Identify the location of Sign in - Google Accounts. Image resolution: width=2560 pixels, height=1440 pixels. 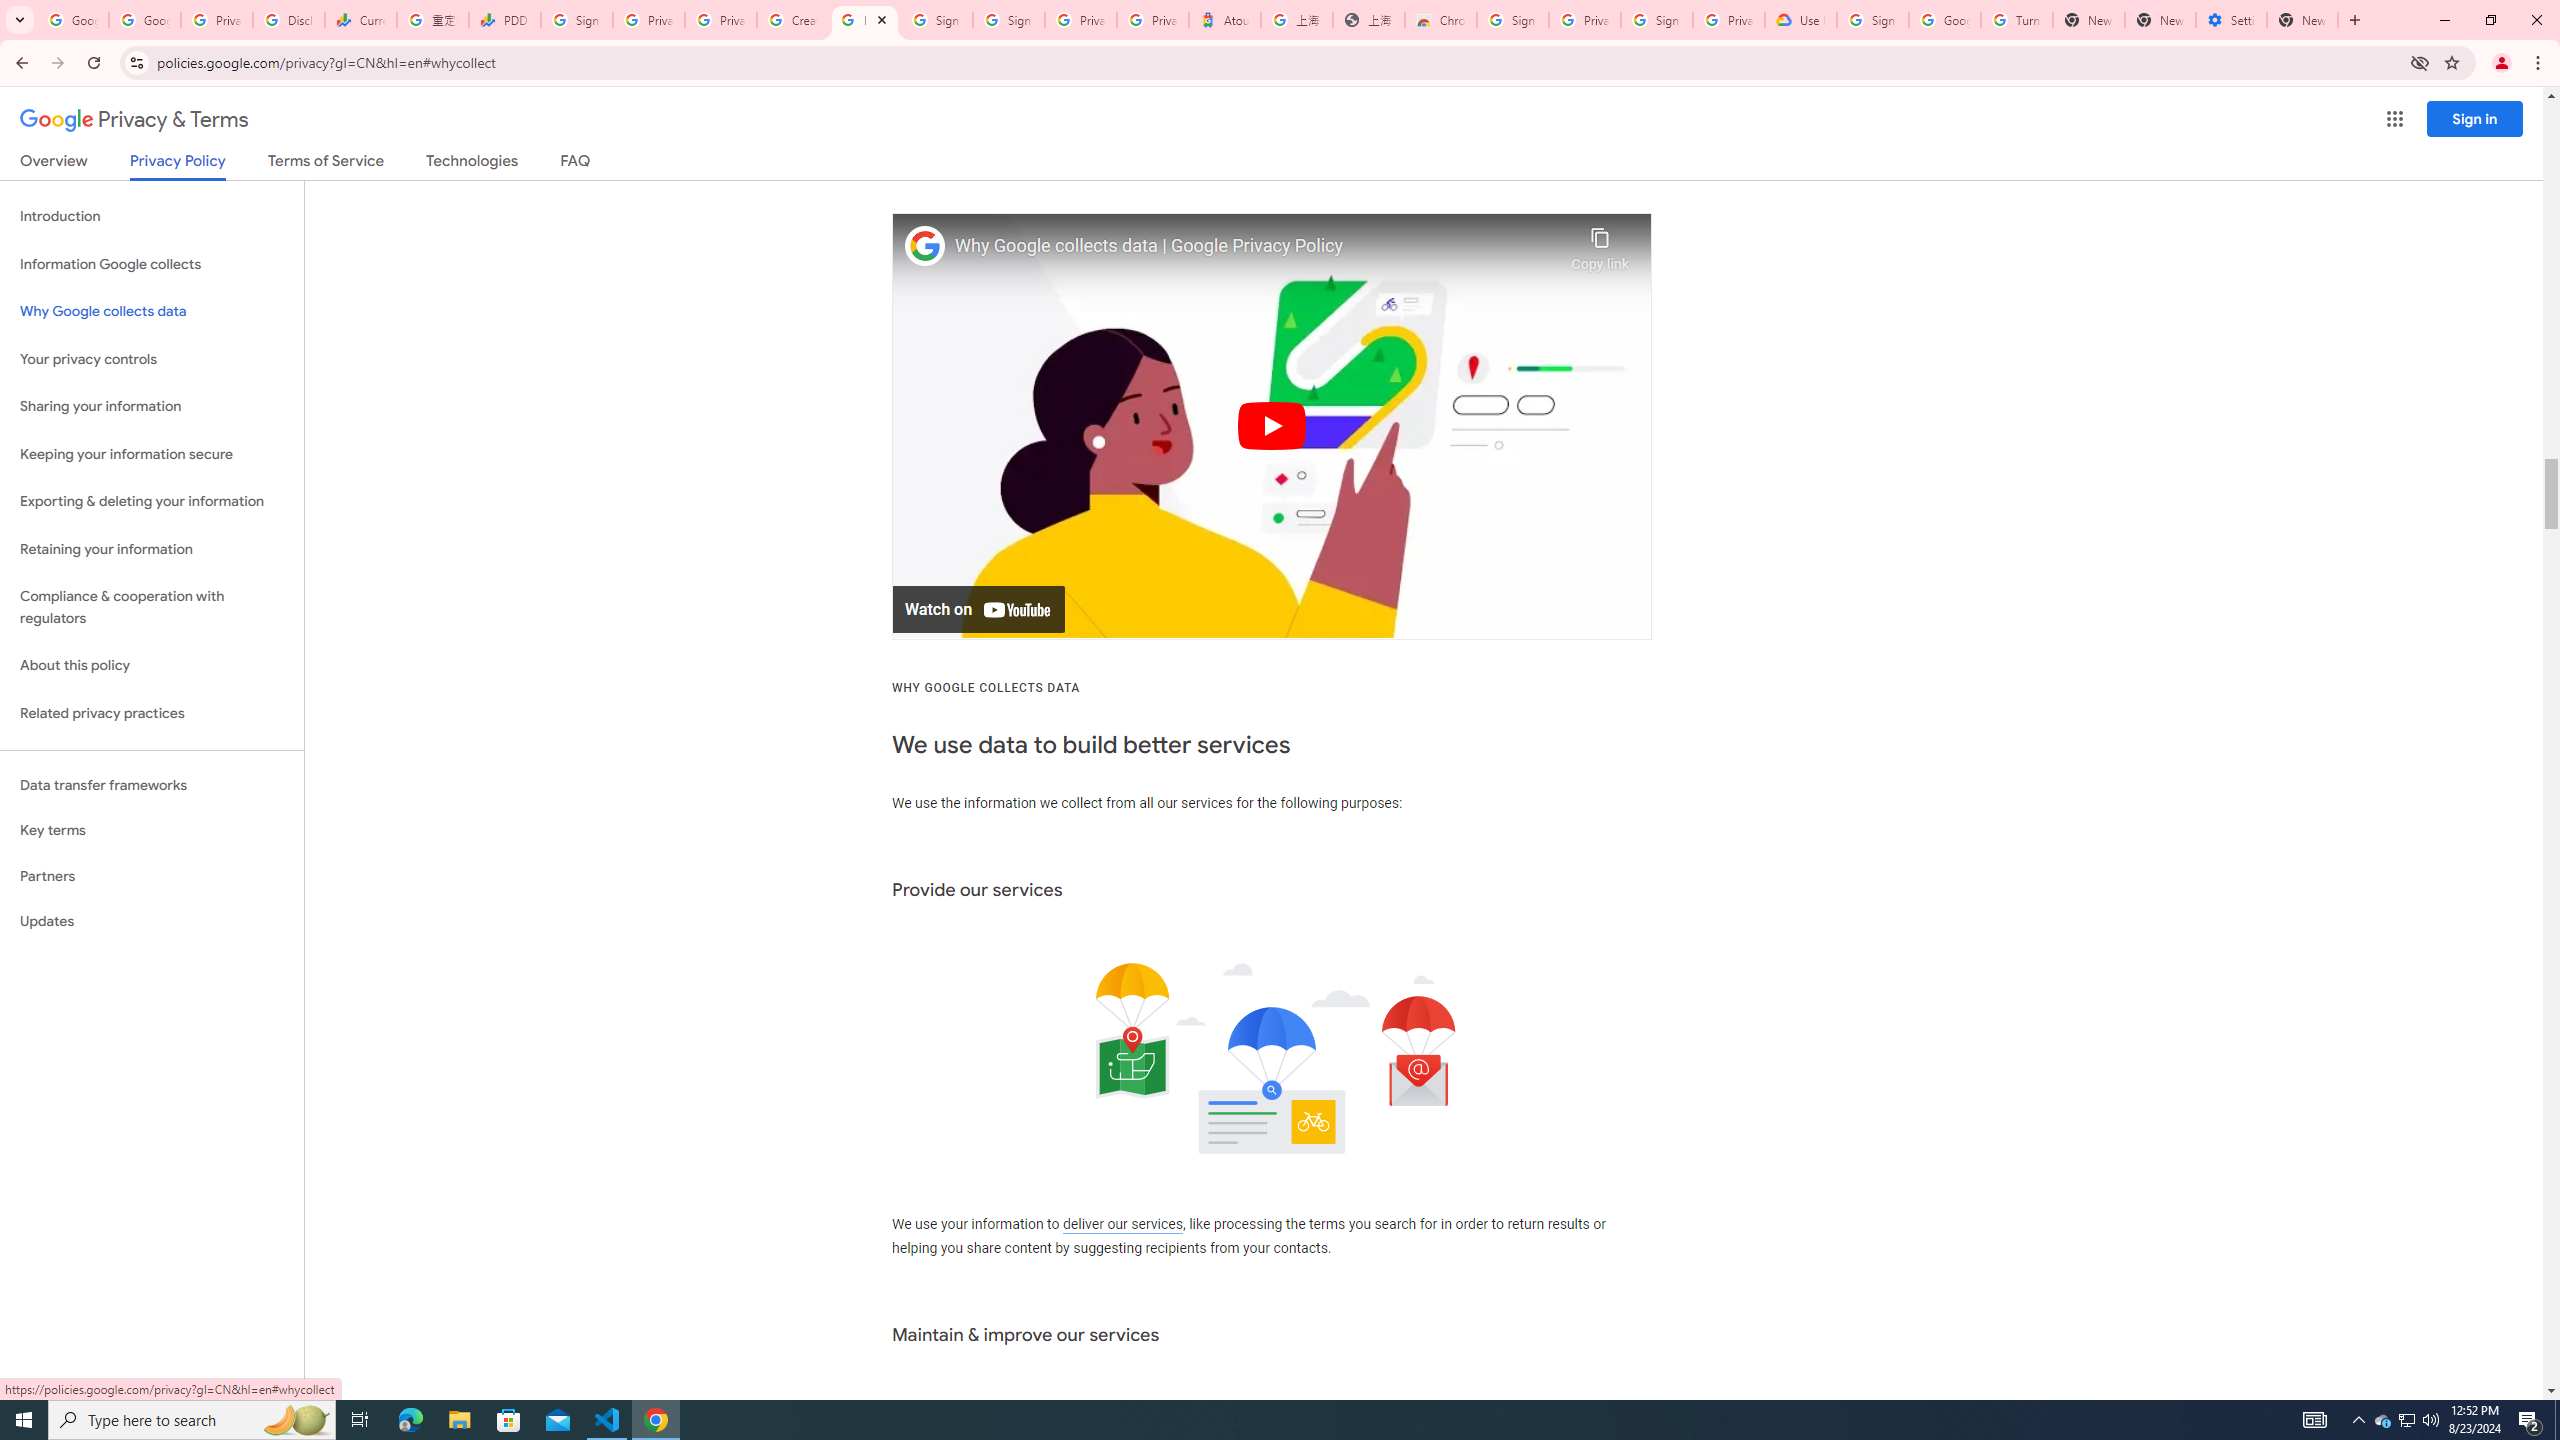
(577, 20).